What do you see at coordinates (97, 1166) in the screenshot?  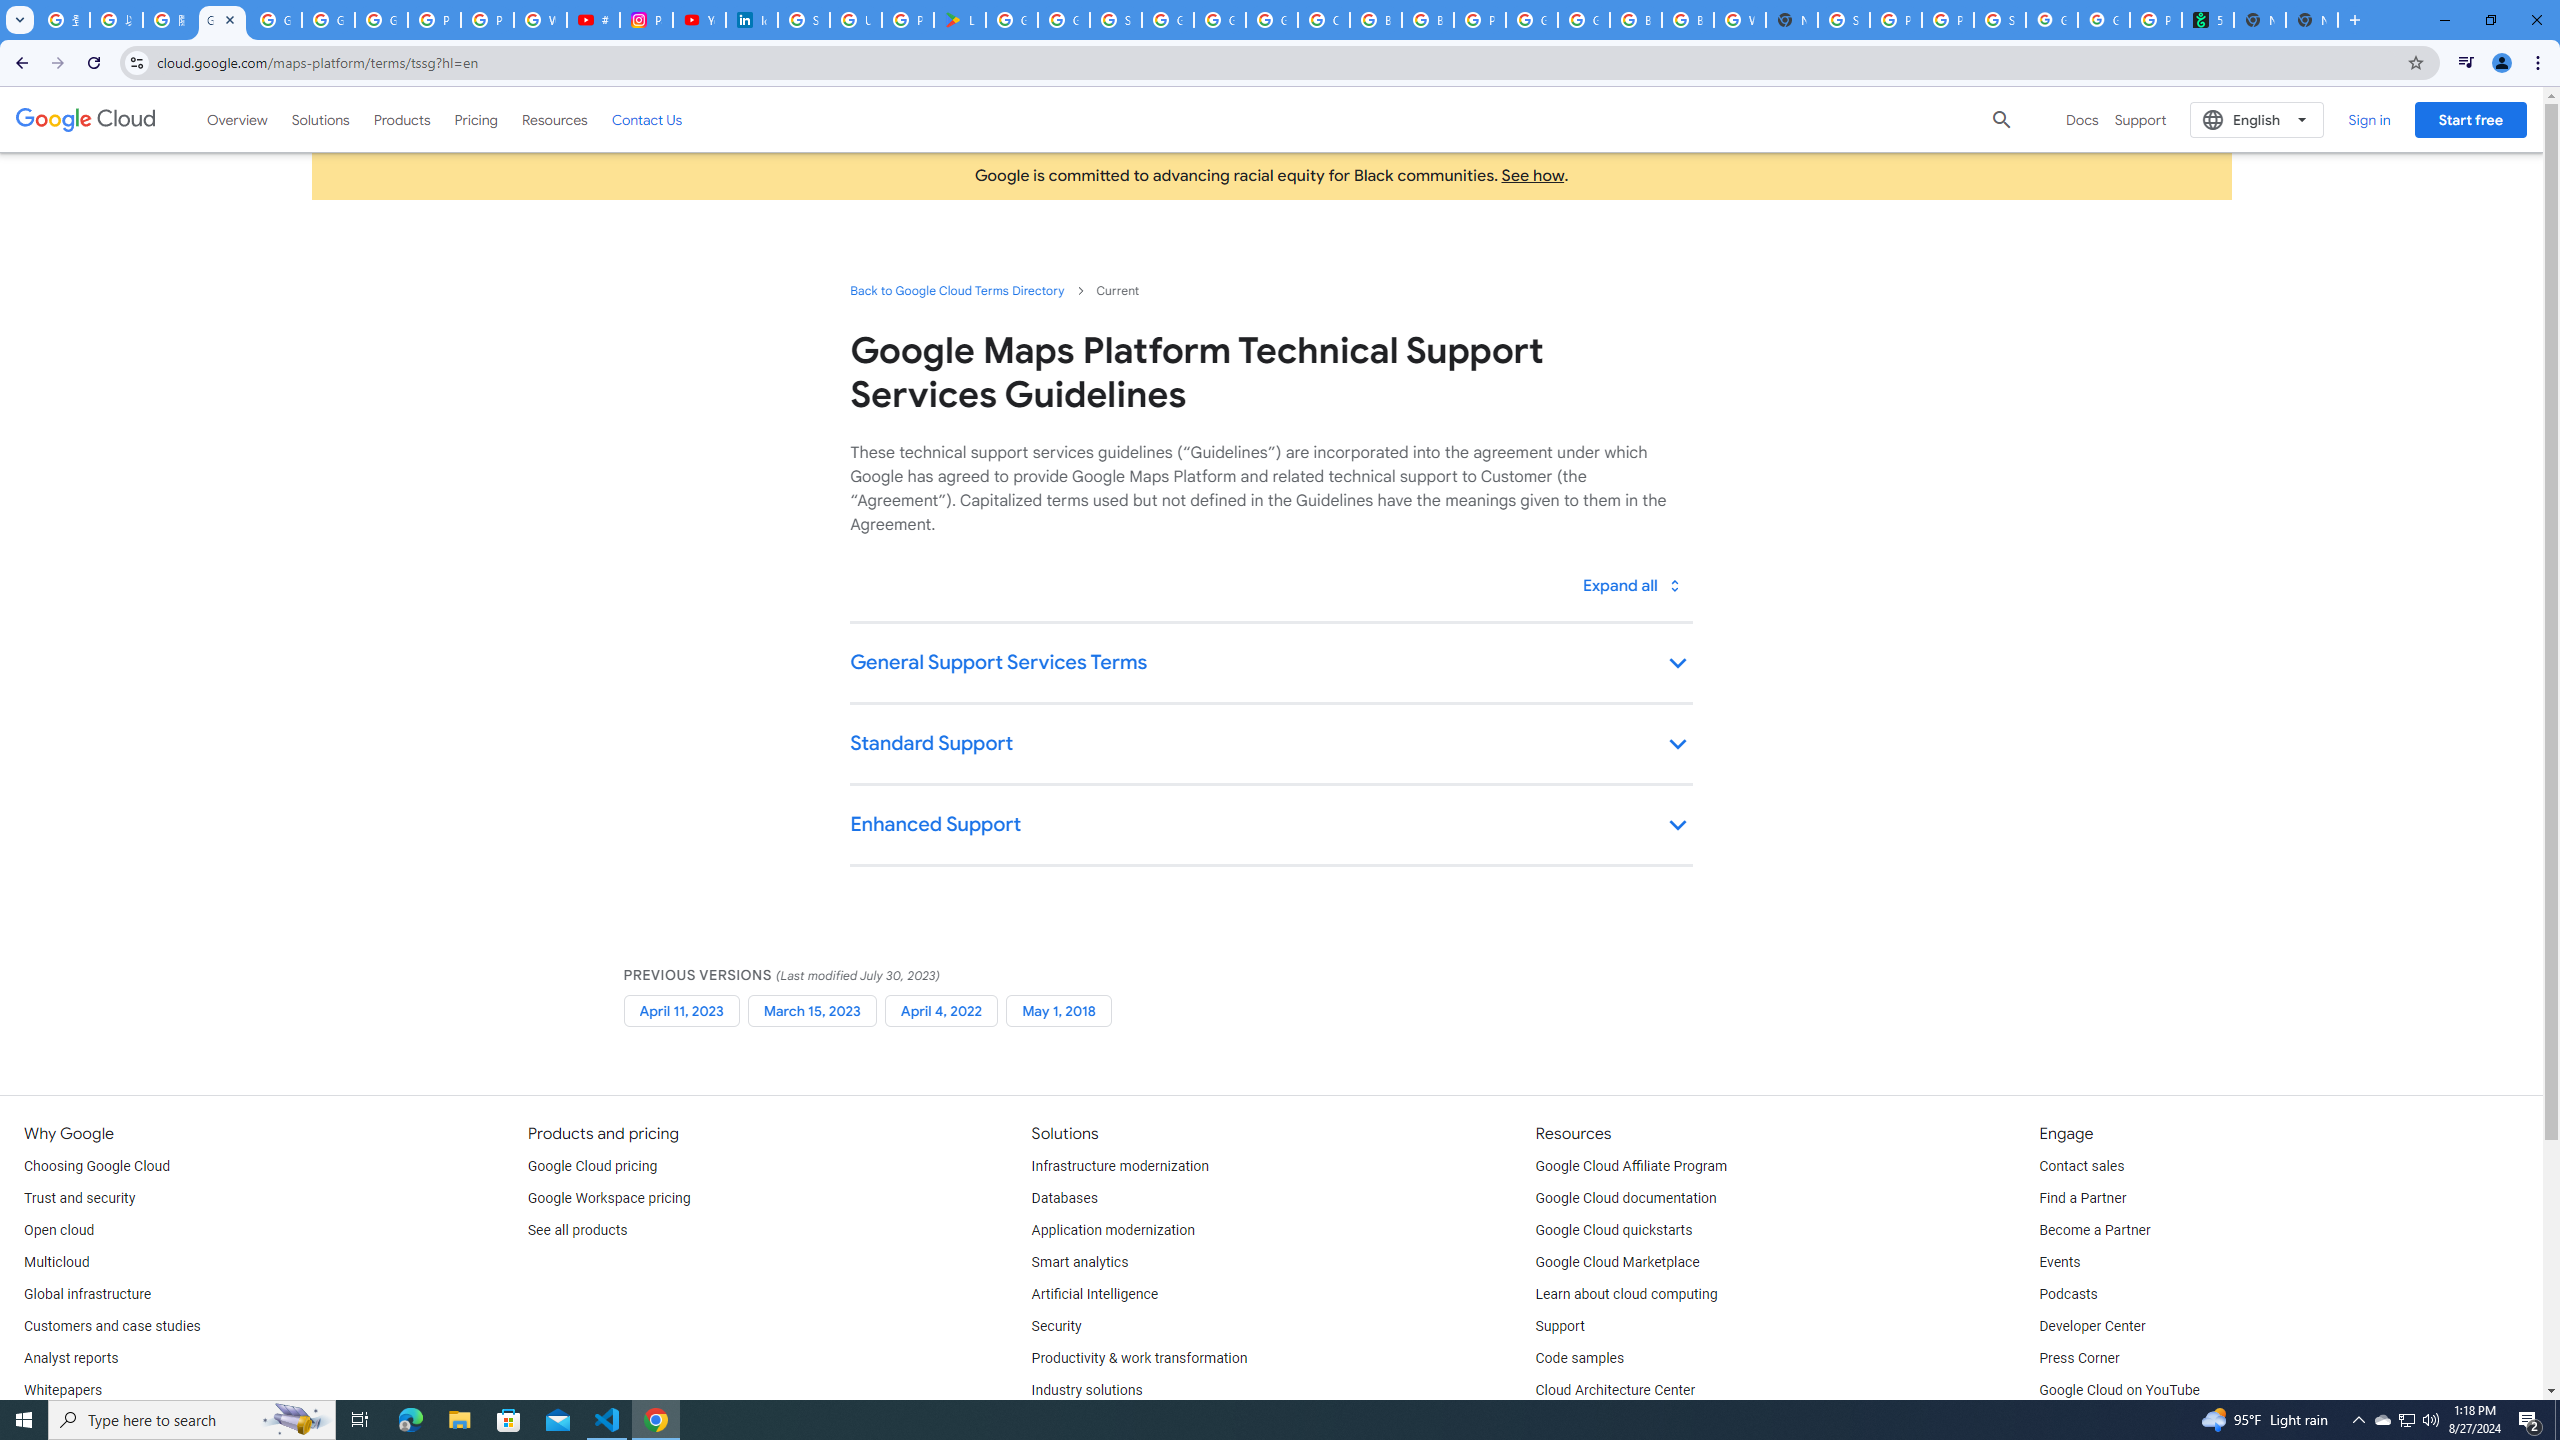 I see `Choosing Google Cloud` at bounding box center [97, 1166].